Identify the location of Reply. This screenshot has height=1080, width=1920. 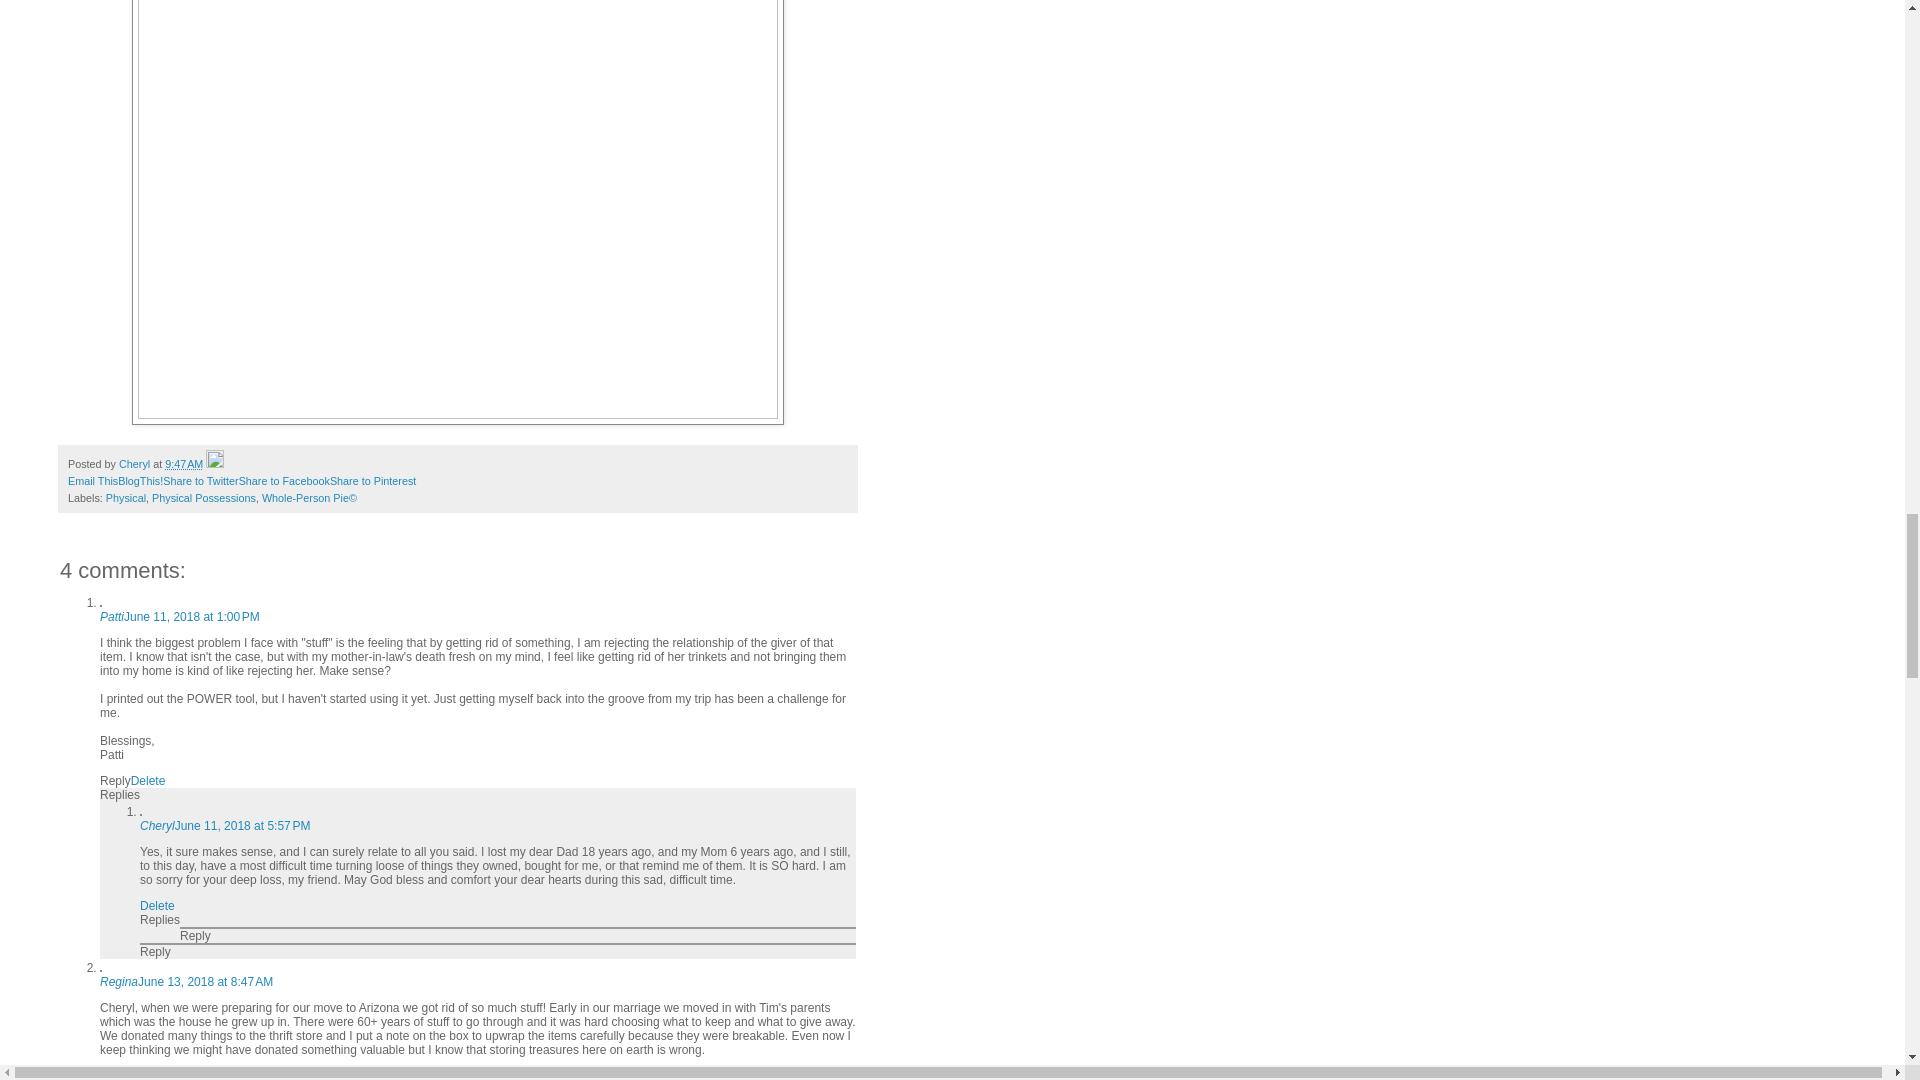
(114, 781).